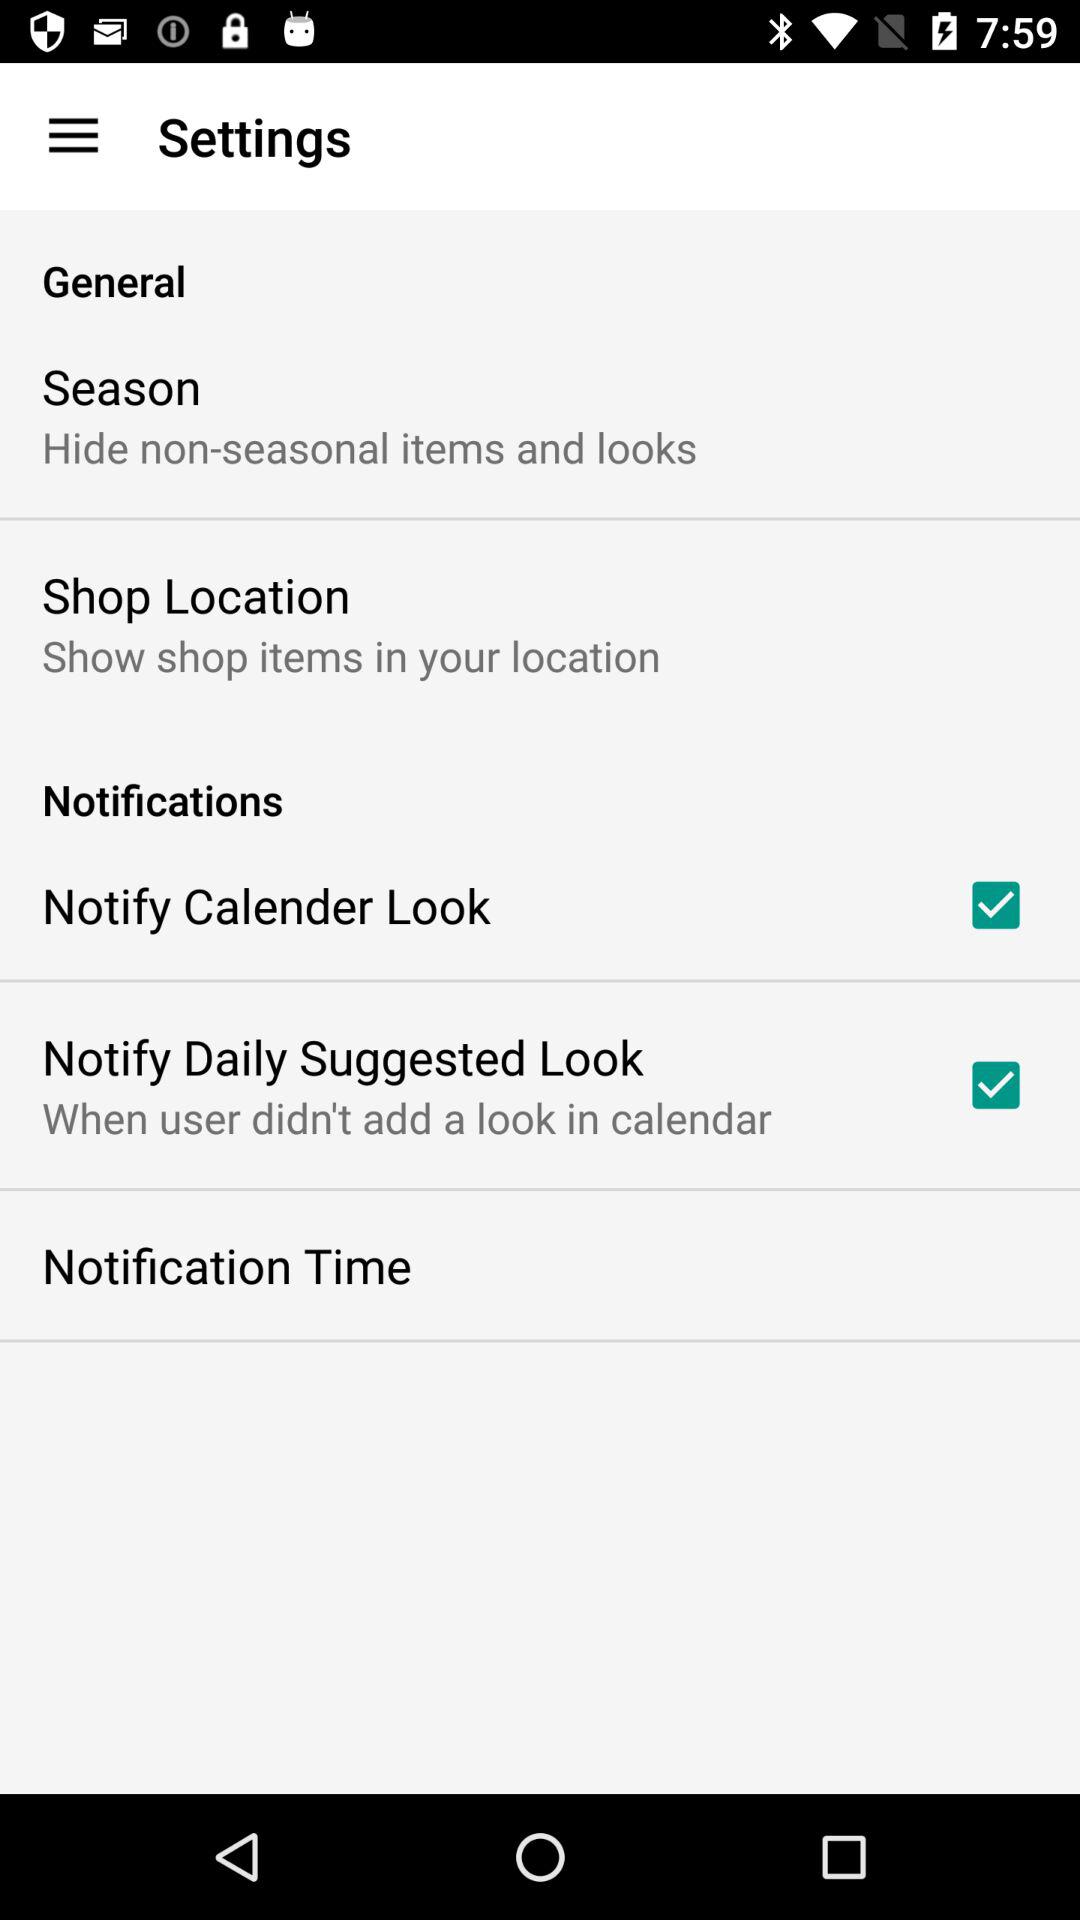  I want to click on click item above general, so click(73, 136).